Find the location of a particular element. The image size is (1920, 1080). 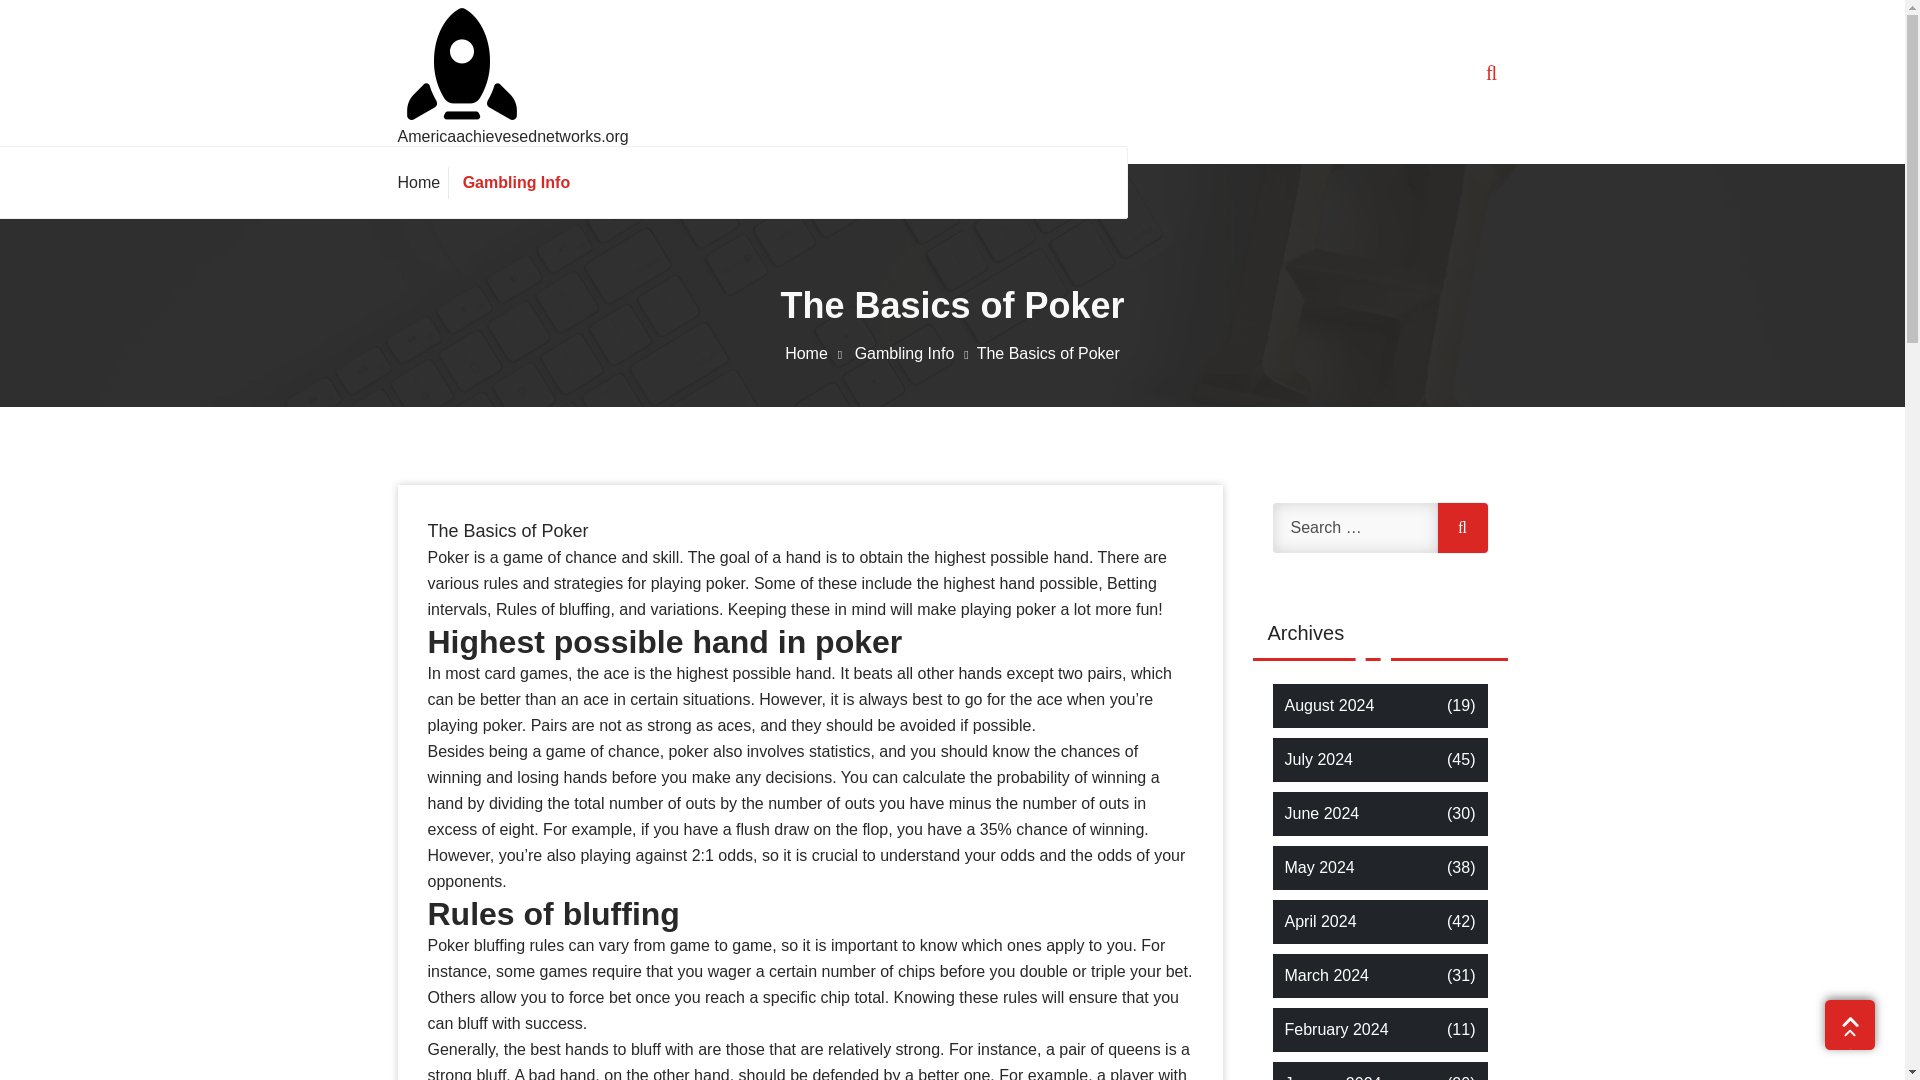

April 2024 is located at coordinates (1320, 922).